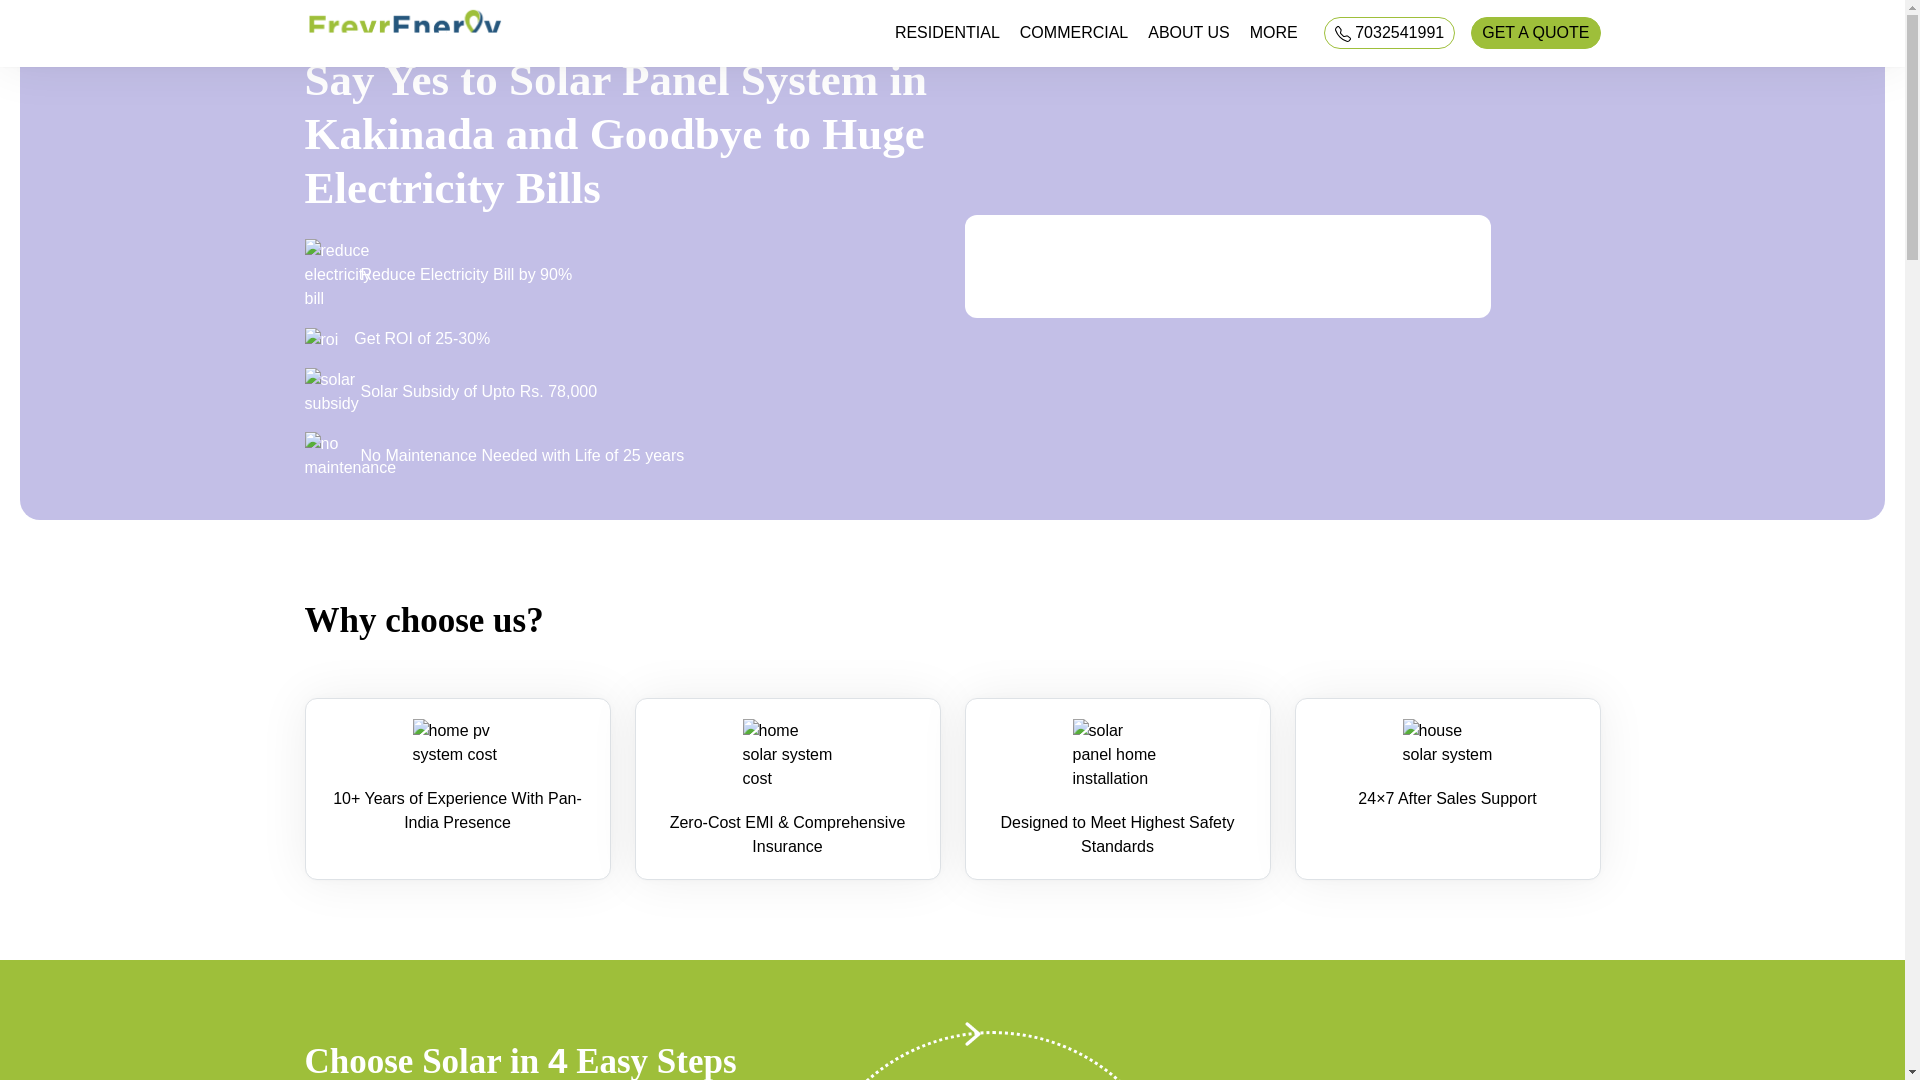 This screenshot has width=1920, height=1080. Describe the element at coordinates (320, 340) in the screenshot. I see `roi` at that location.